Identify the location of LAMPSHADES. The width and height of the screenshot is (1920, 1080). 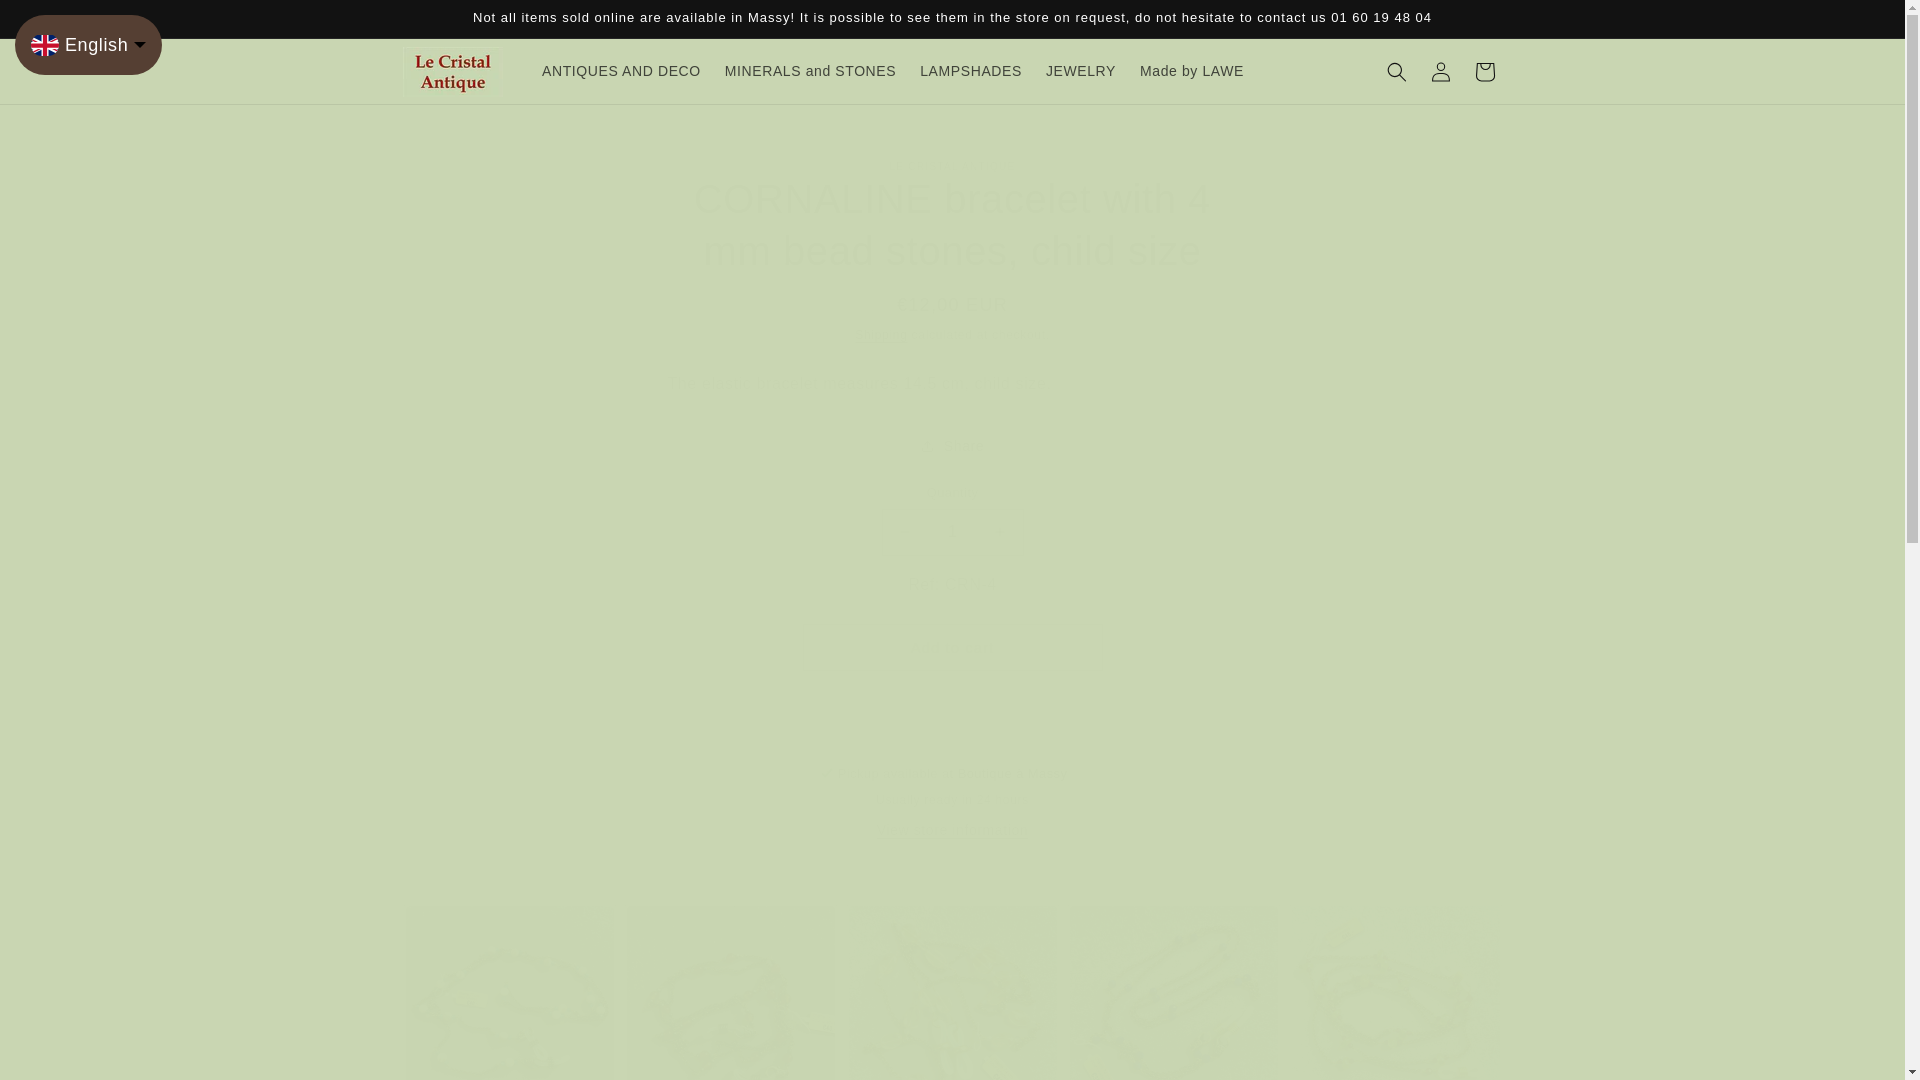
(971, 70).